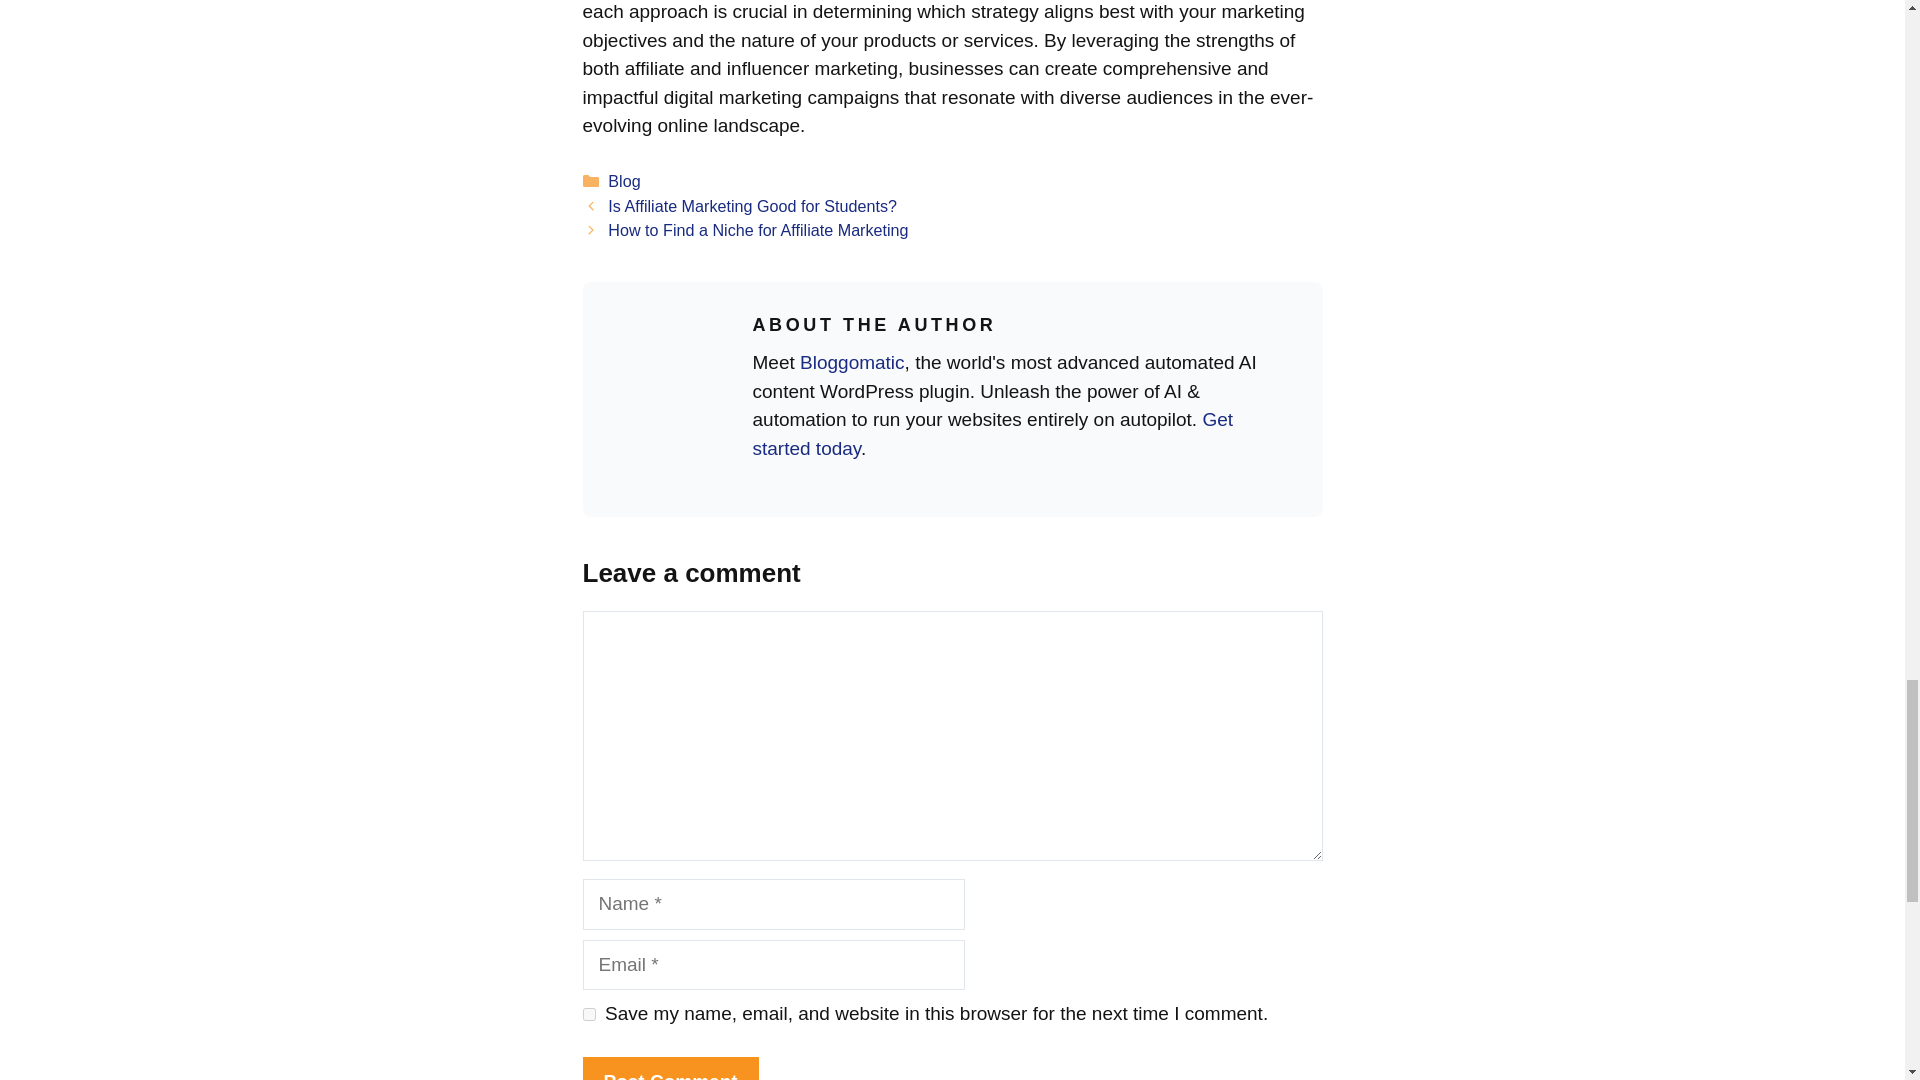  I want to click on yes, so click(588, 1014).